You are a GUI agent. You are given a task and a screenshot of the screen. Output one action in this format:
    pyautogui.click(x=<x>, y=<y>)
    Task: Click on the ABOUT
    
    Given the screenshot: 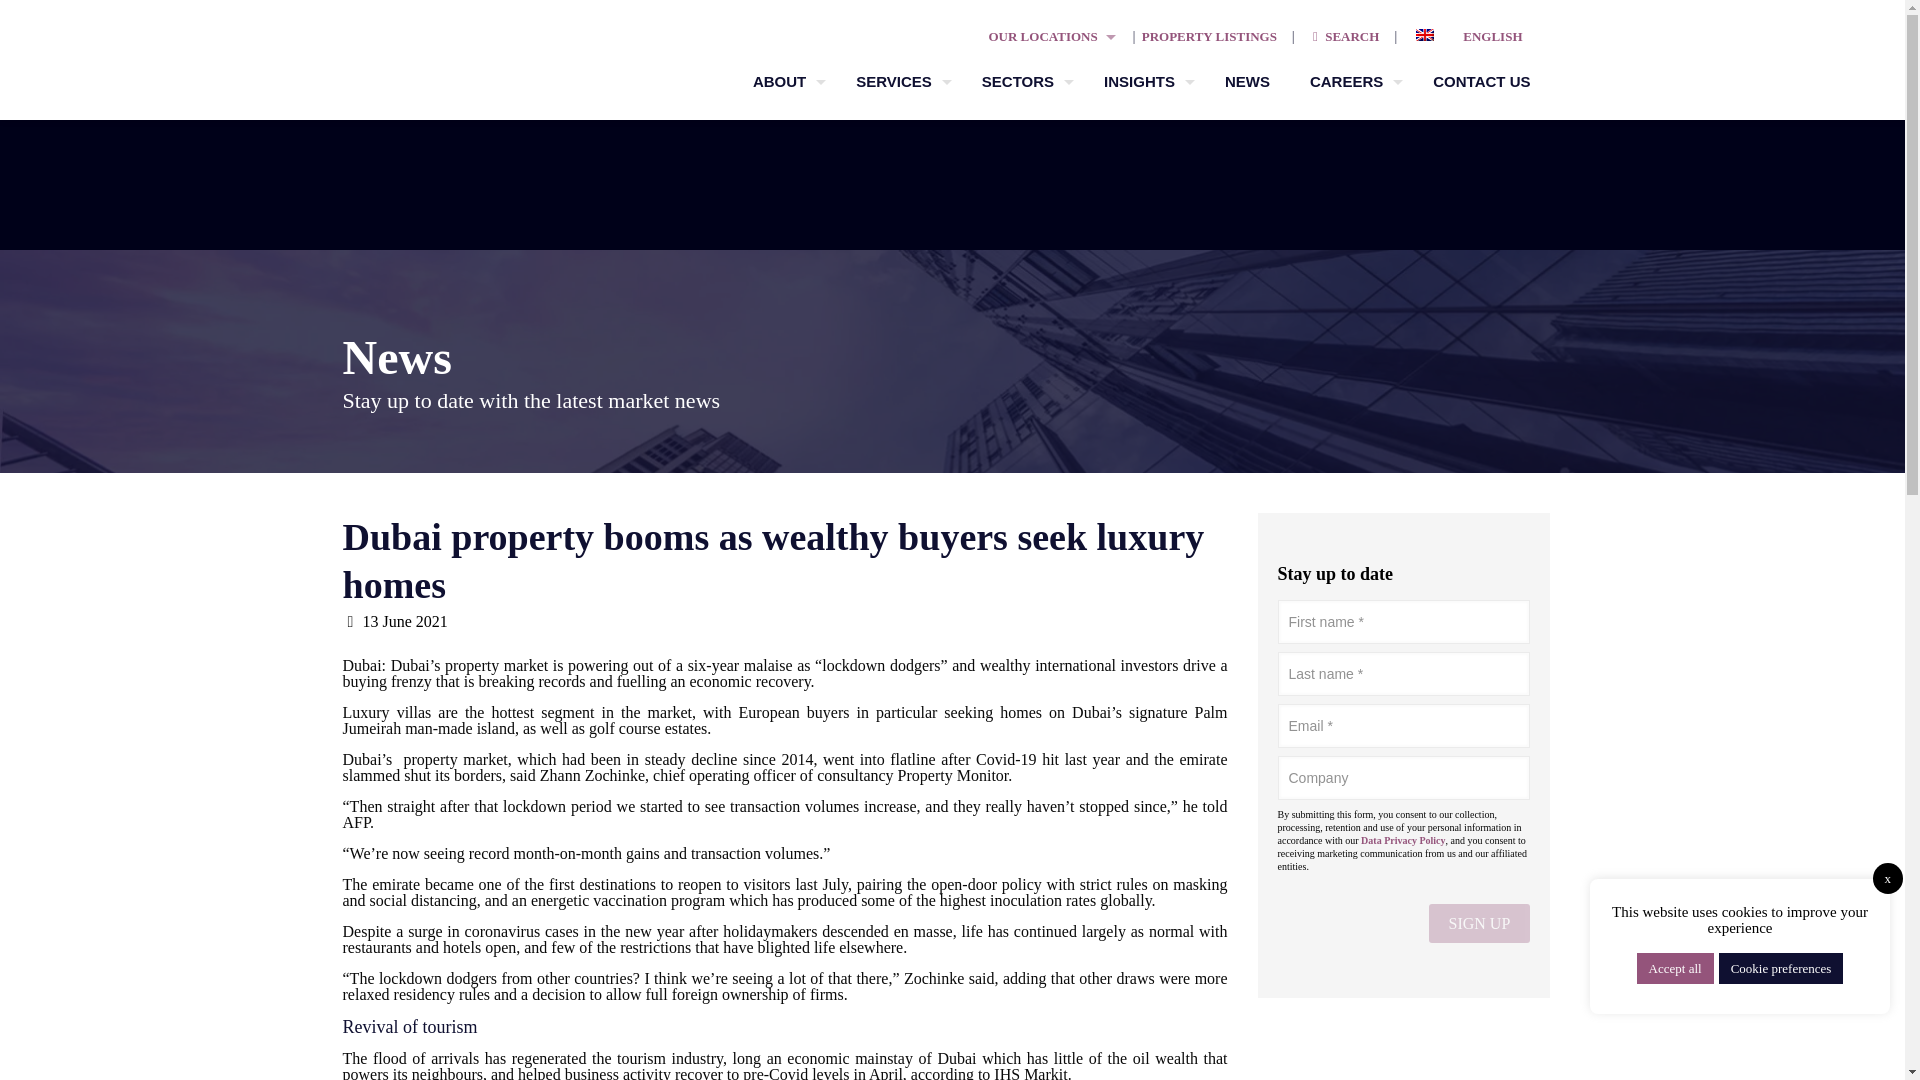 What is the action you would take?
    pyautogui.click(x=784, y=82)
    